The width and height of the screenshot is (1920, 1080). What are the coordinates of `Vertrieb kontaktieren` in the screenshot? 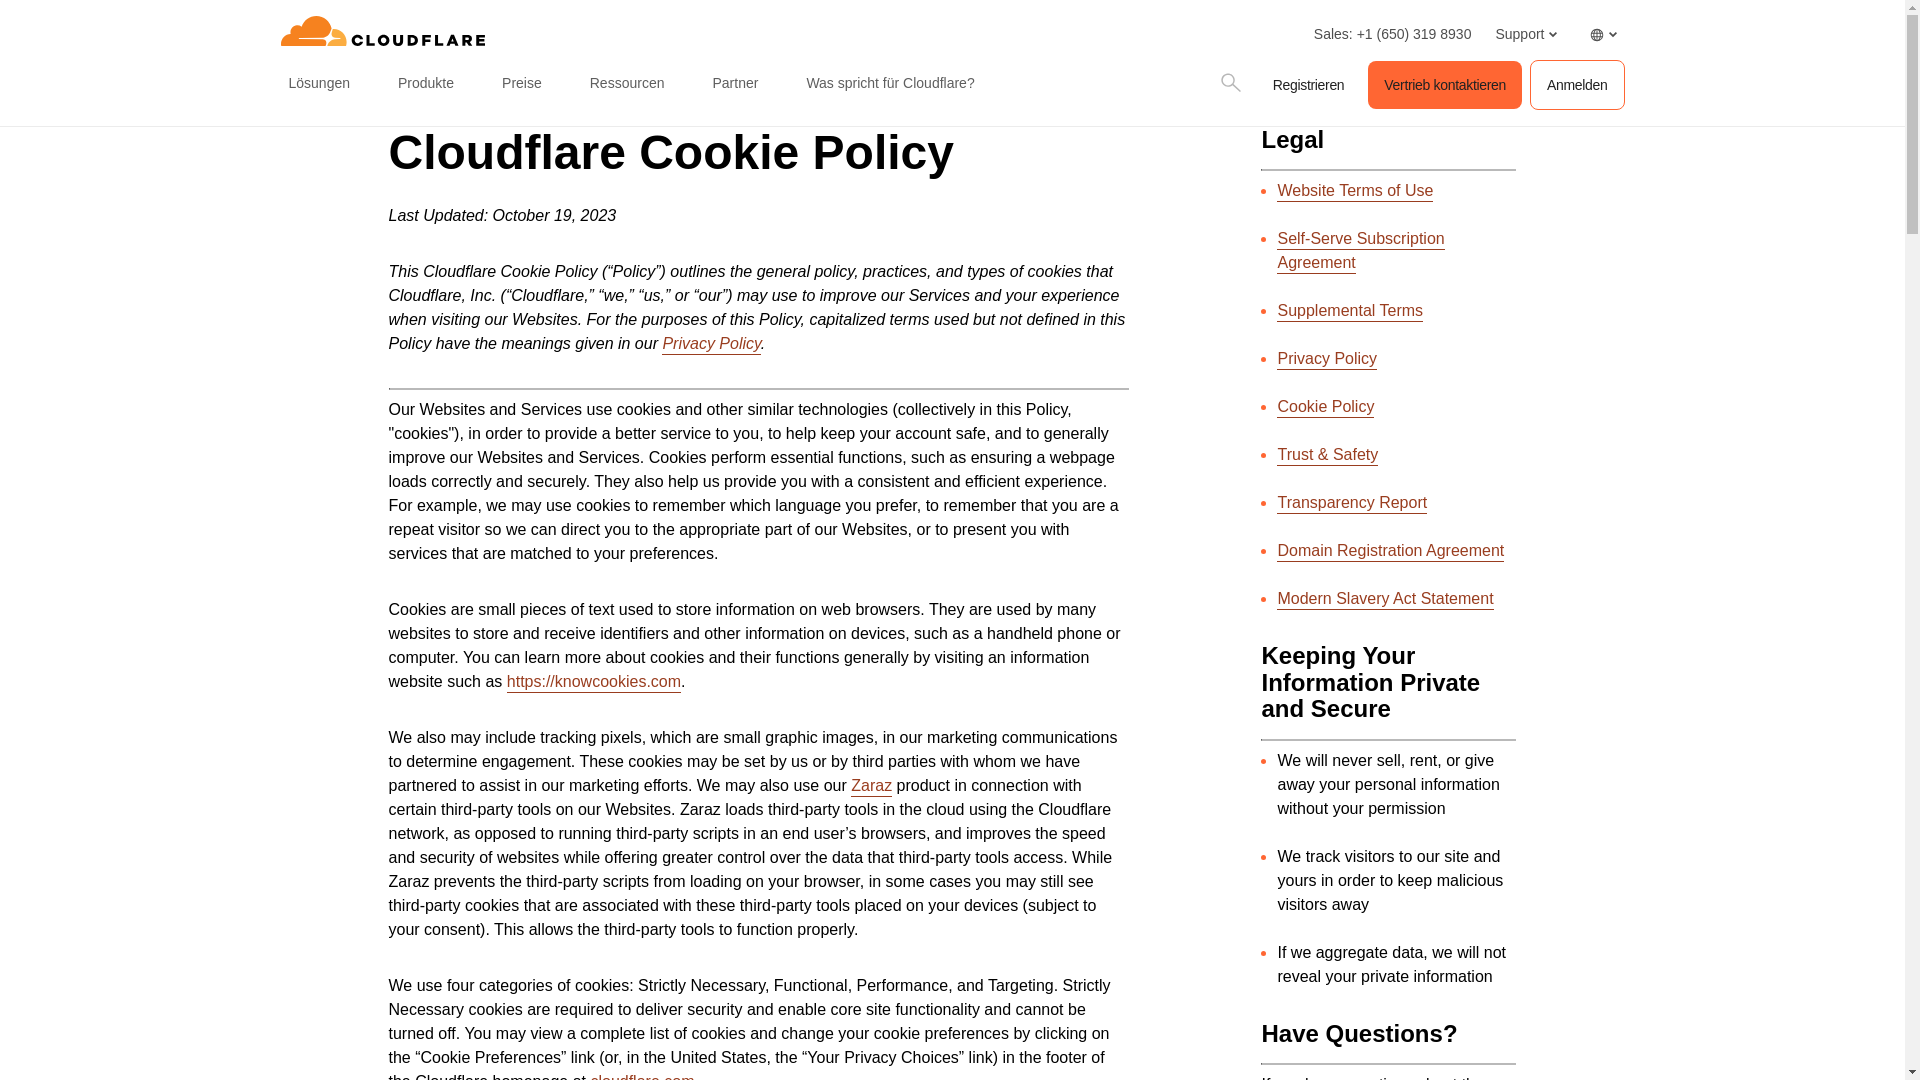 It's located at (1444, 84).